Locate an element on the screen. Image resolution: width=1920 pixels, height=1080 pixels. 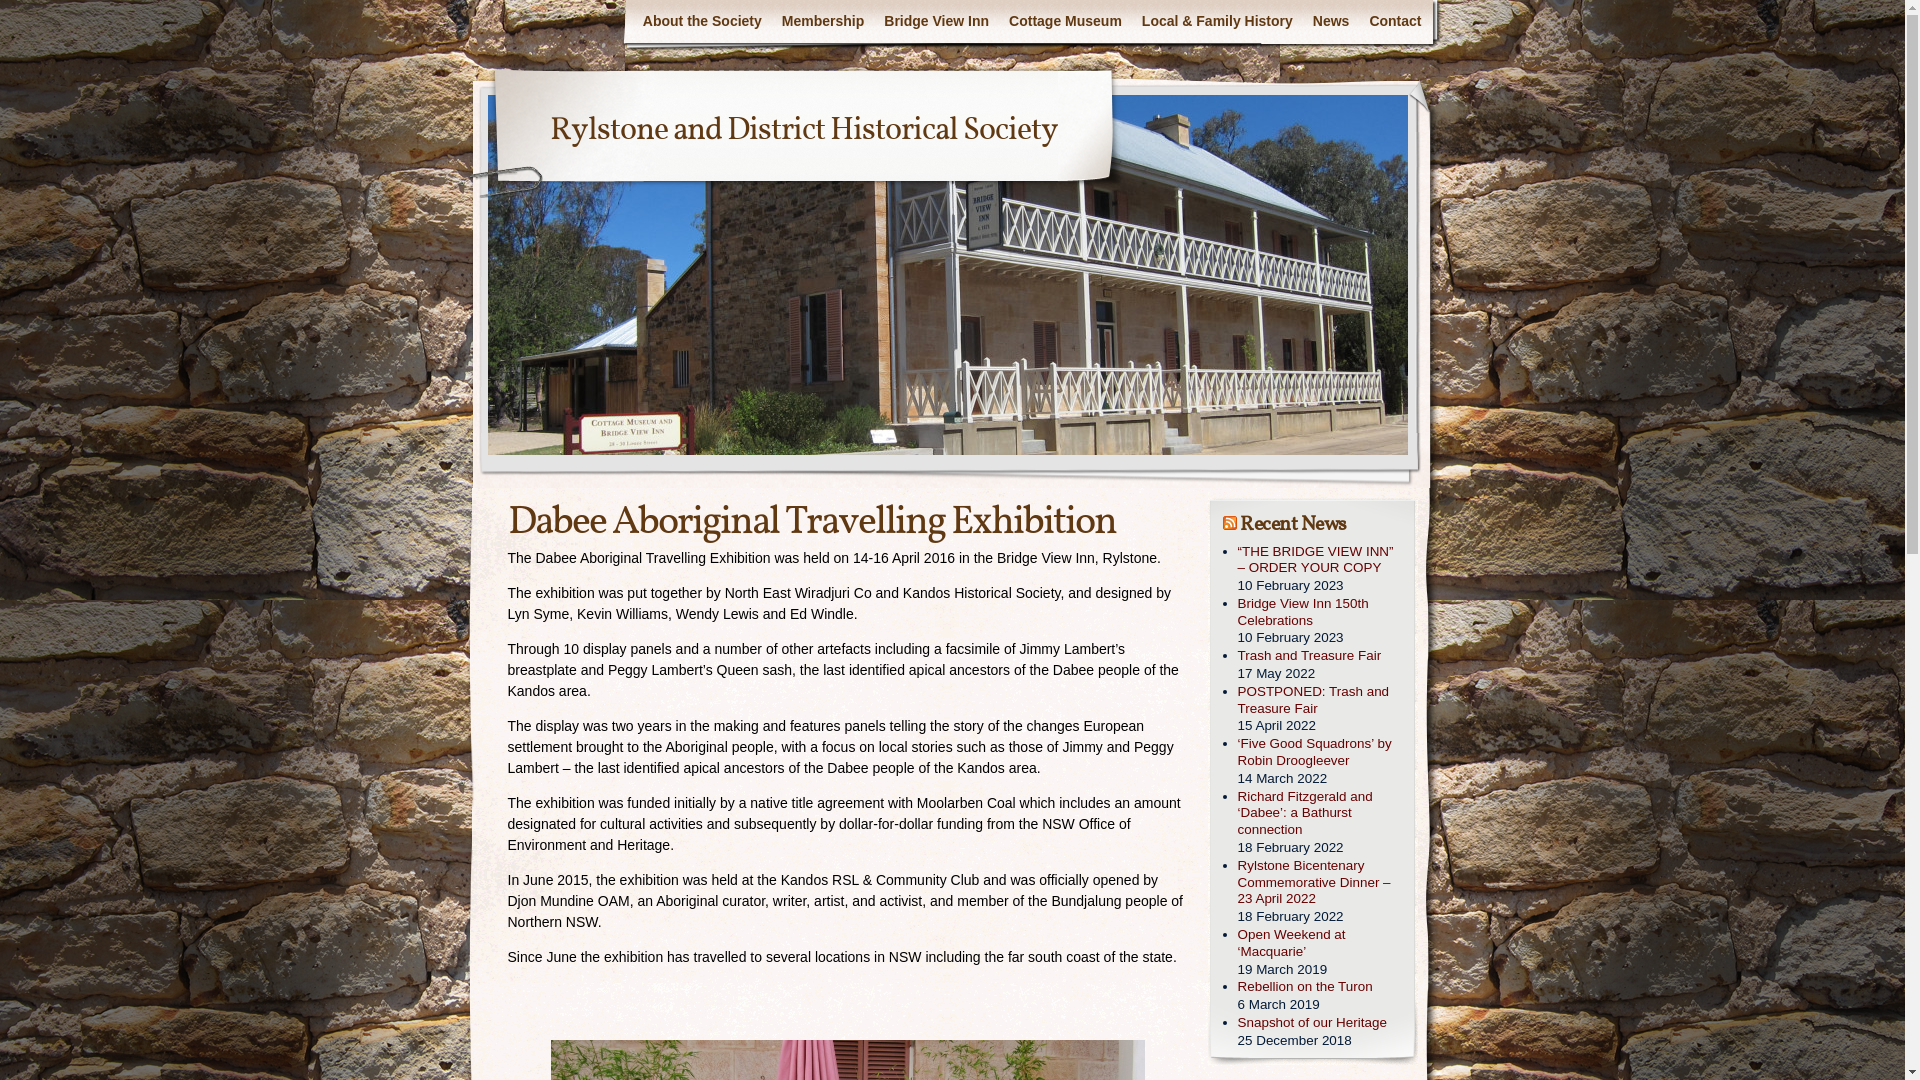
Bridge View Inn is located at coordinates (936, 22).